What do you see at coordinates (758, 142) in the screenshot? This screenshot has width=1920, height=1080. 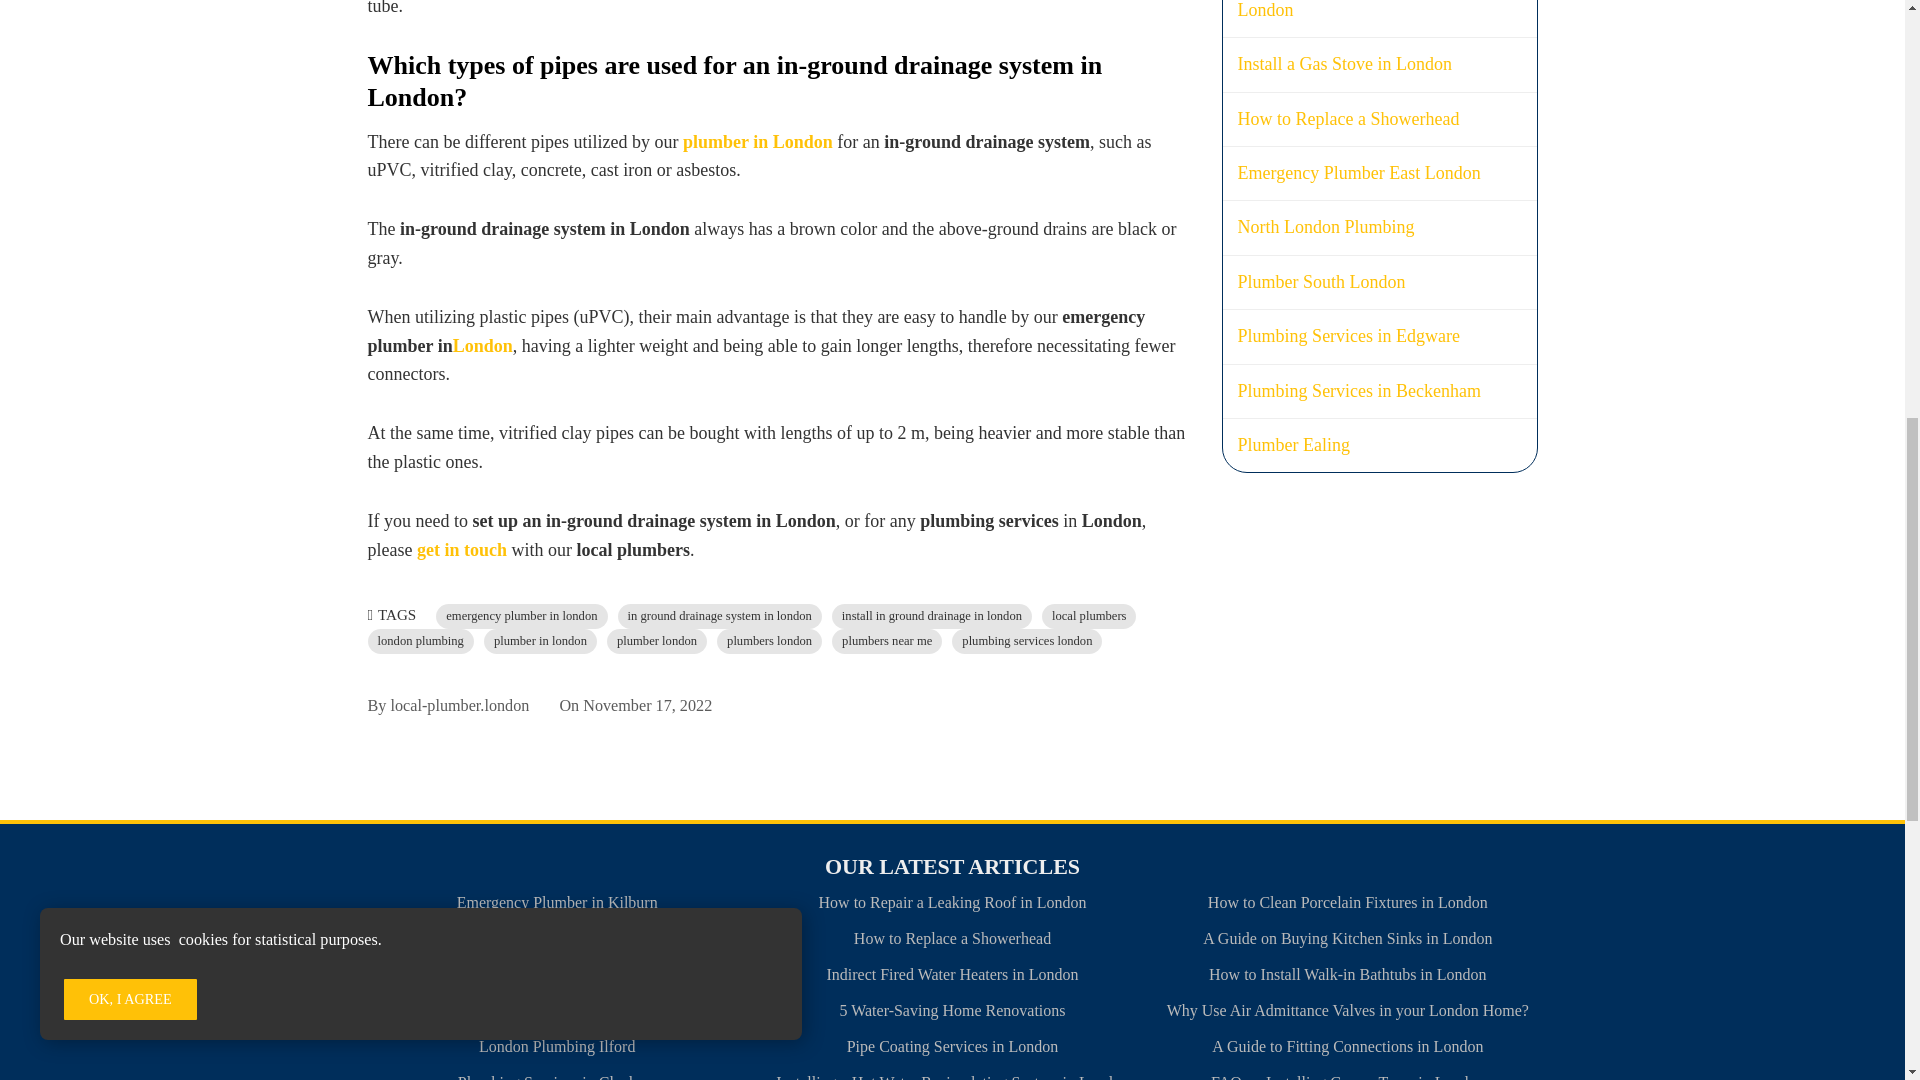 I see `plumber in London` at bounding box center [758, 142].